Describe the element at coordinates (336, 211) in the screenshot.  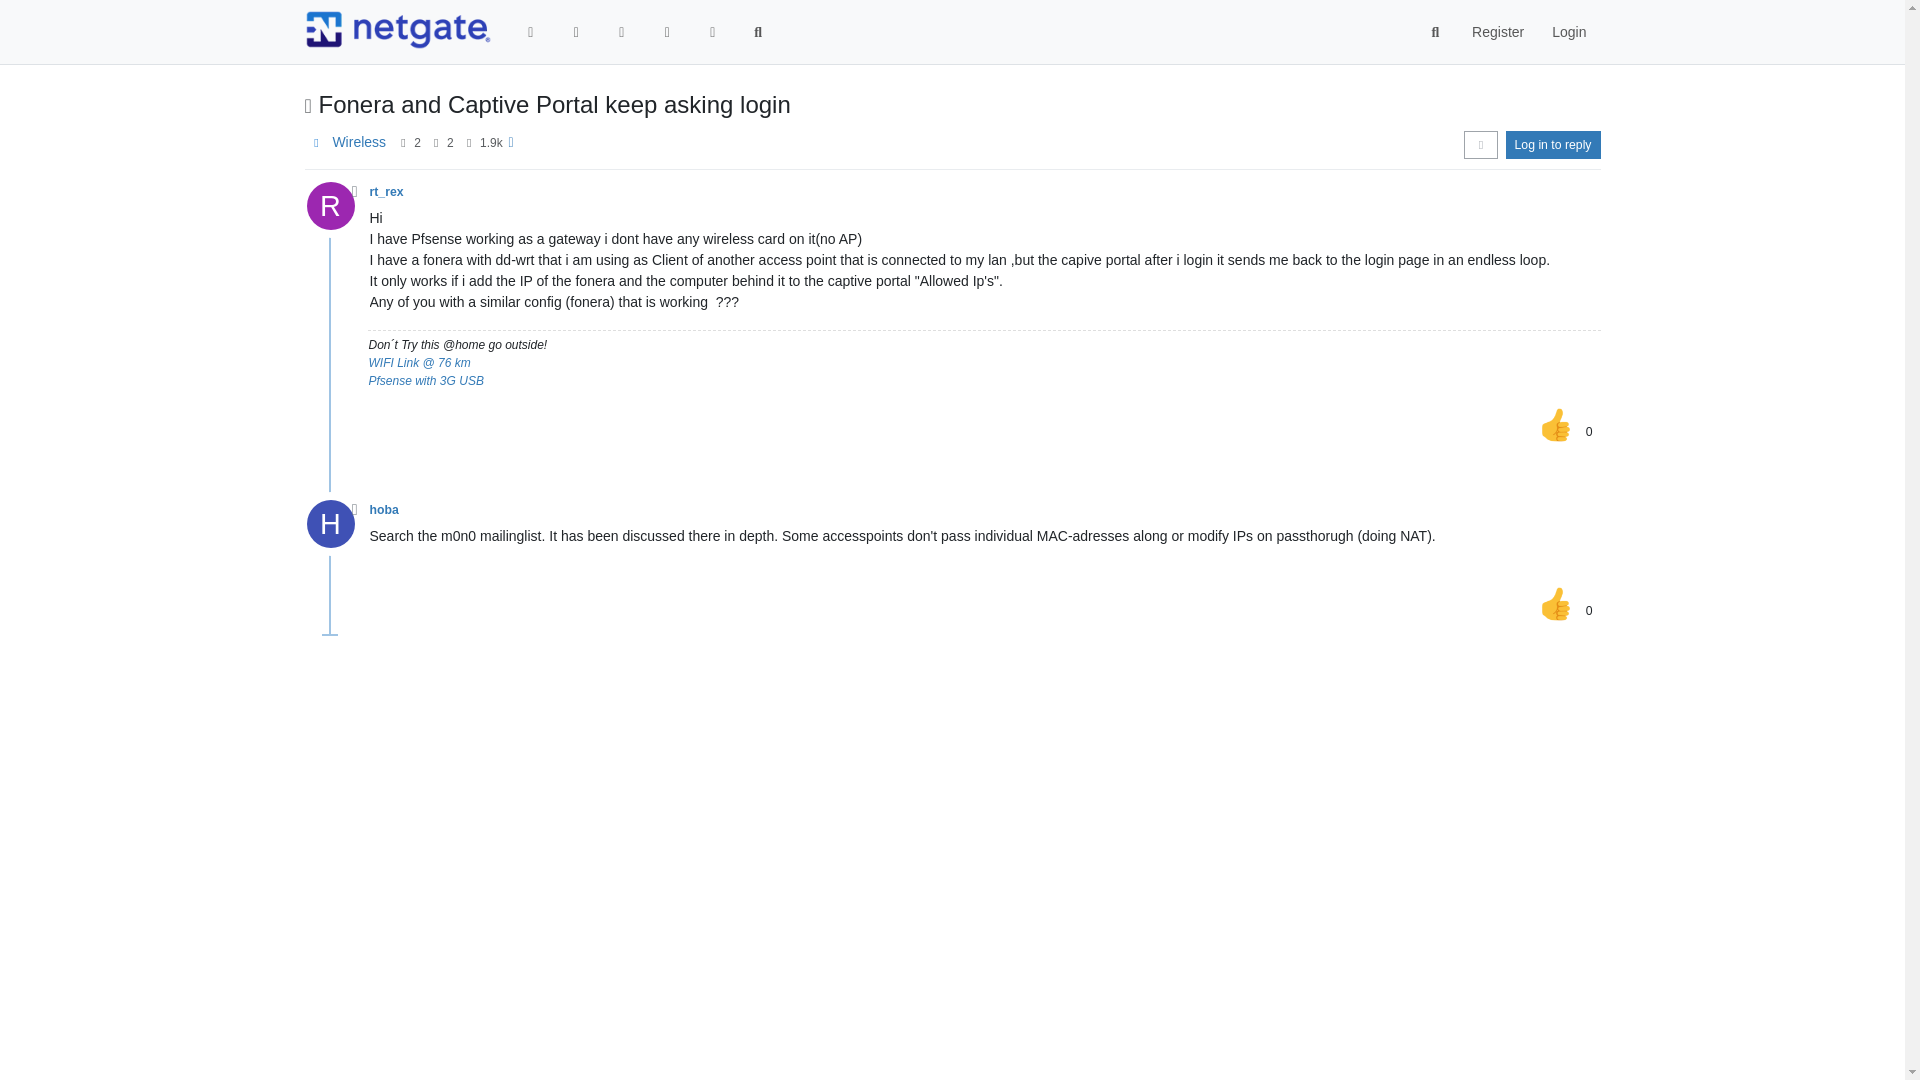
I see `R` at that location.